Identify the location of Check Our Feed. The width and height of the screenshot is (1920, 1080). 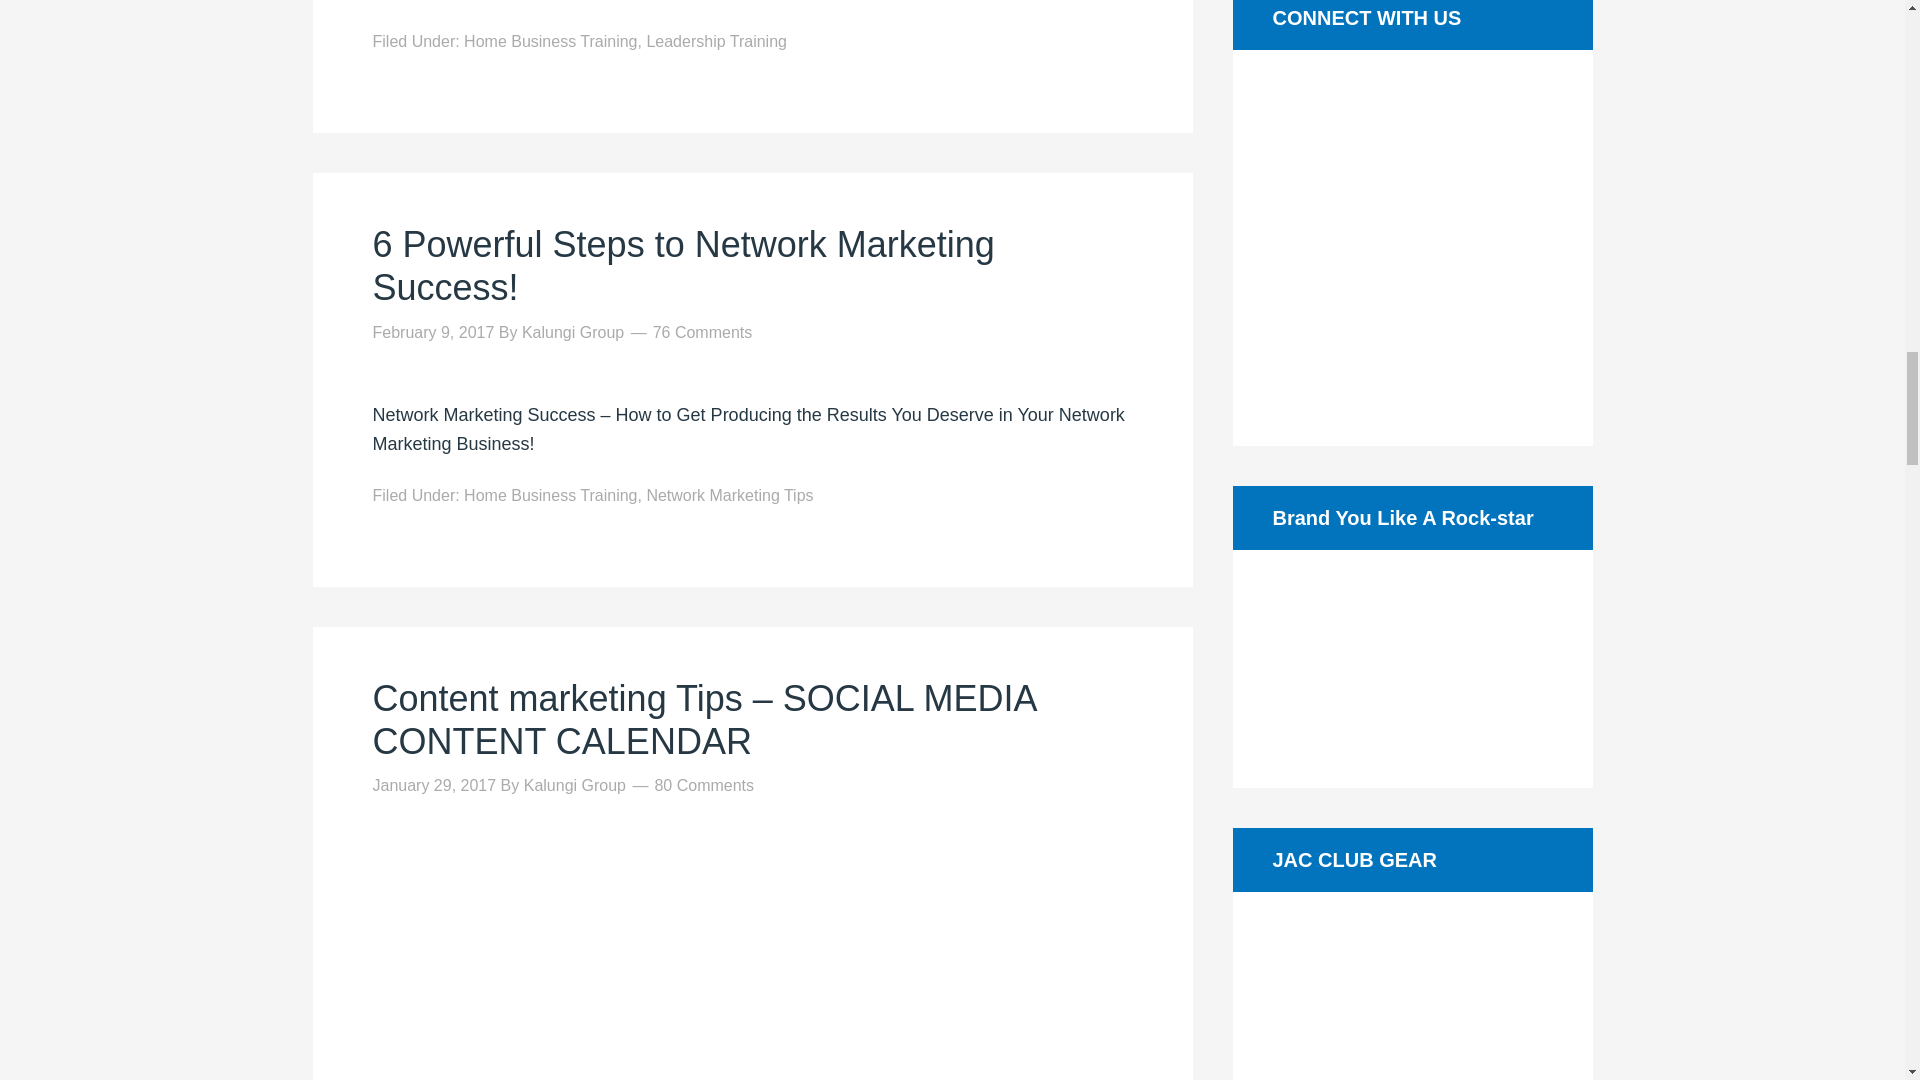
(1388, 392).